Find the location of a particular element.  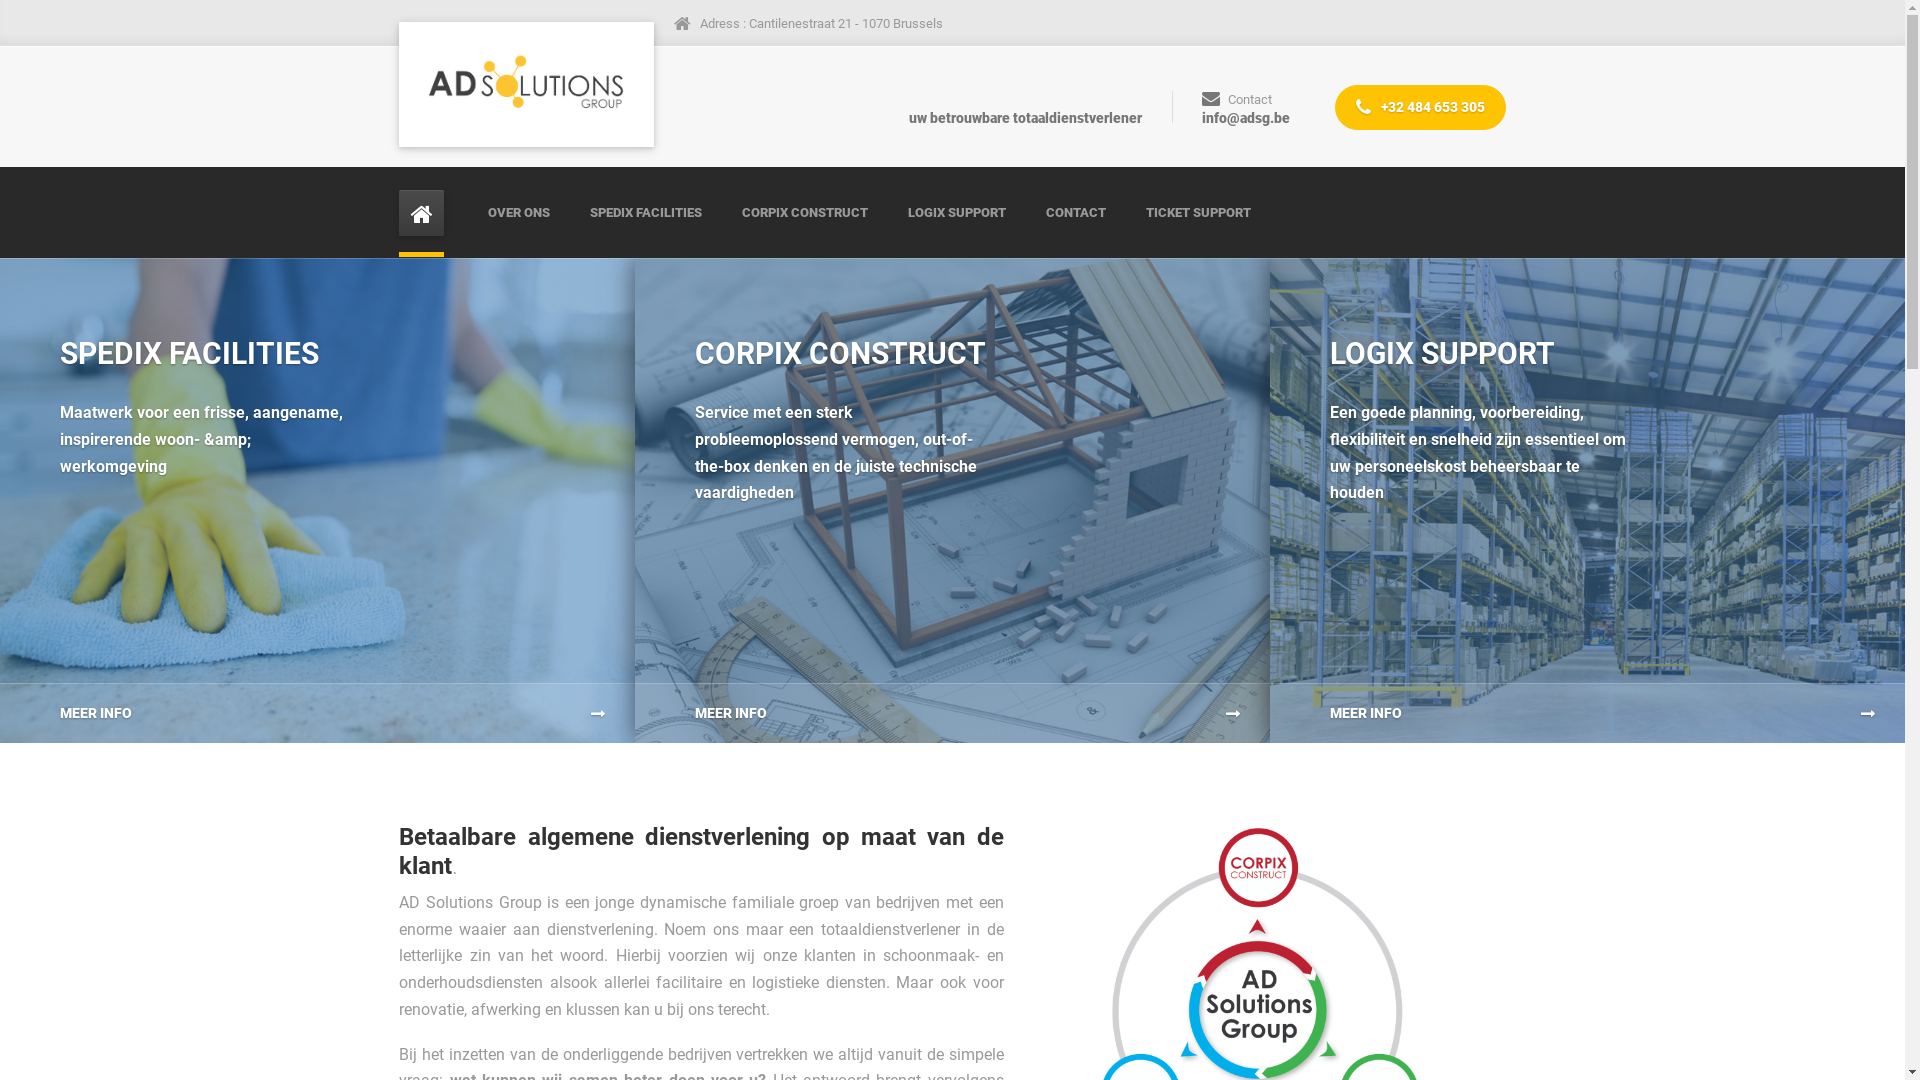

CORPIX CONSTRUCT is located at coordinates (805, 212).